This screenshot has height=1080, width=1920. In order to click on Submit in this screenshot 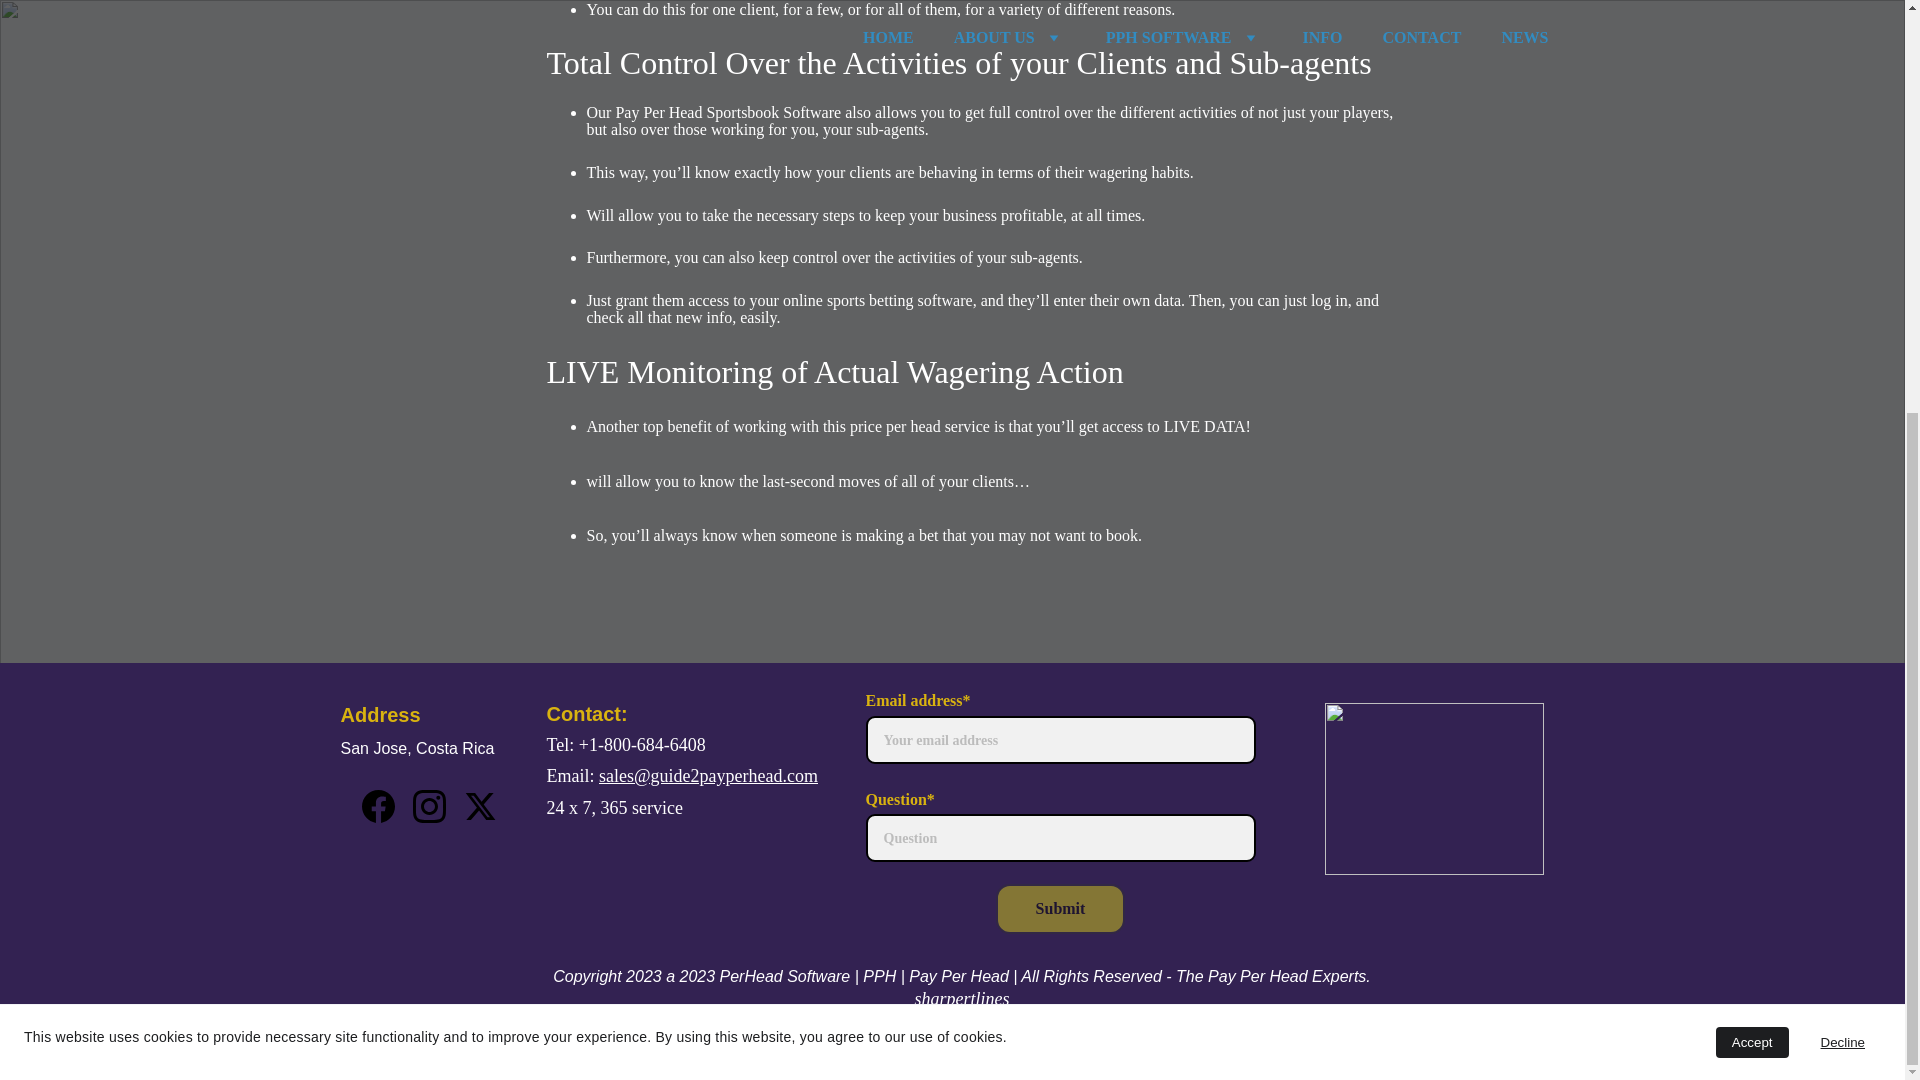, I will do `click(1060, 909)`.